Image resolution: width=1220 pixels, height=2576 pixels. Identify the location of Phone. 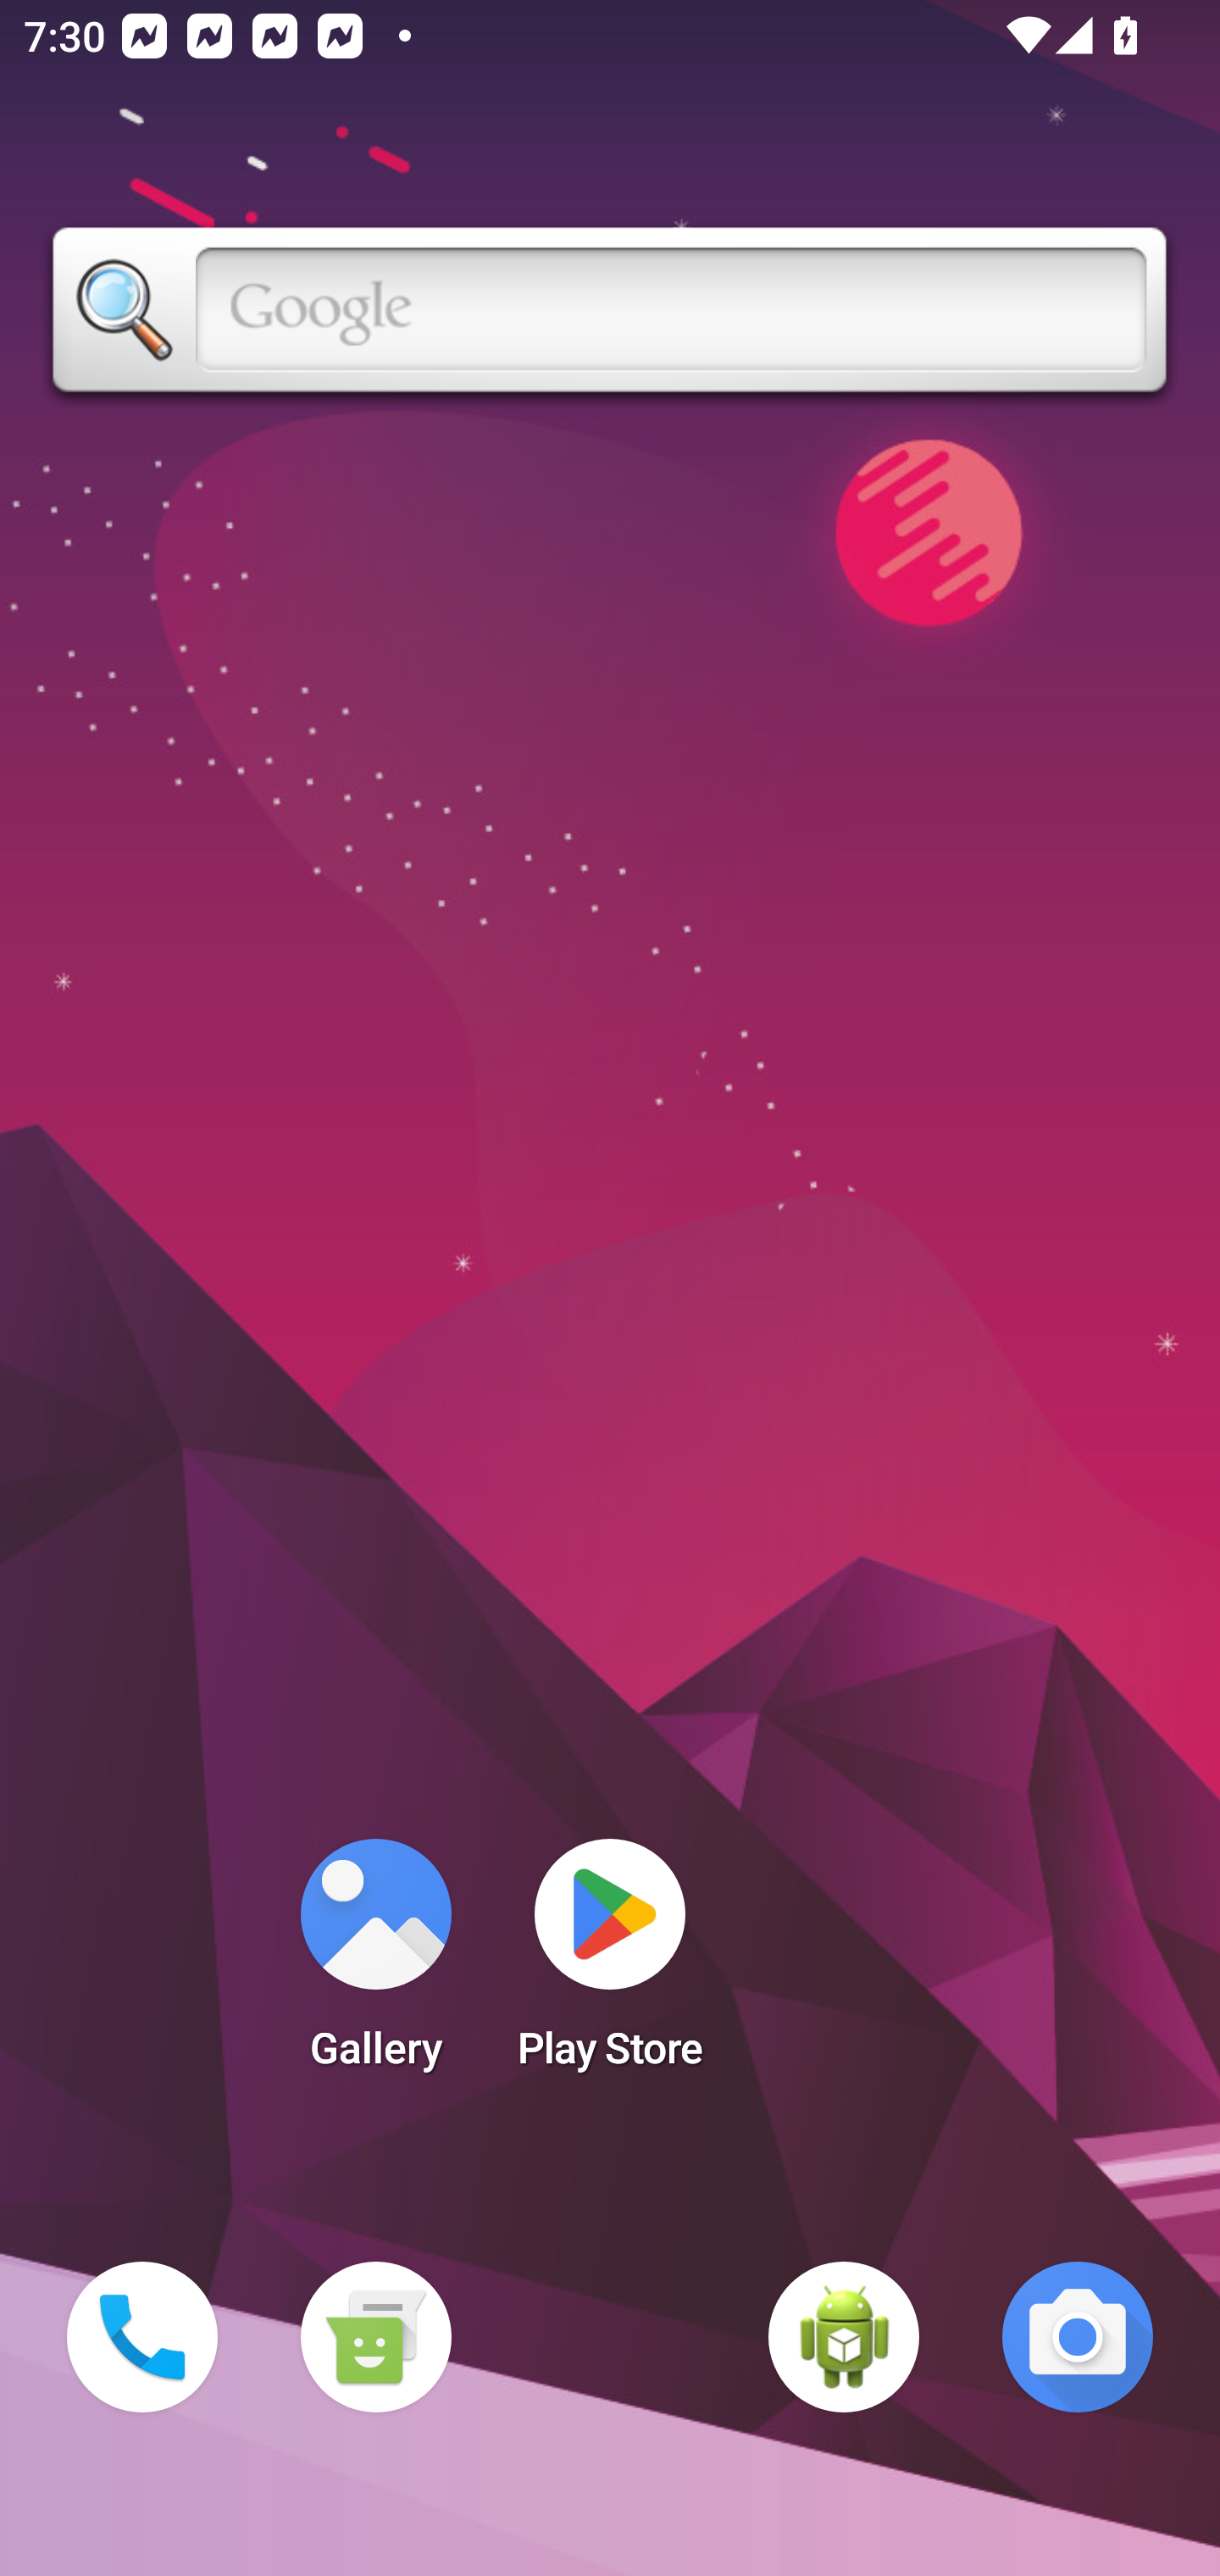
(142, 2337).